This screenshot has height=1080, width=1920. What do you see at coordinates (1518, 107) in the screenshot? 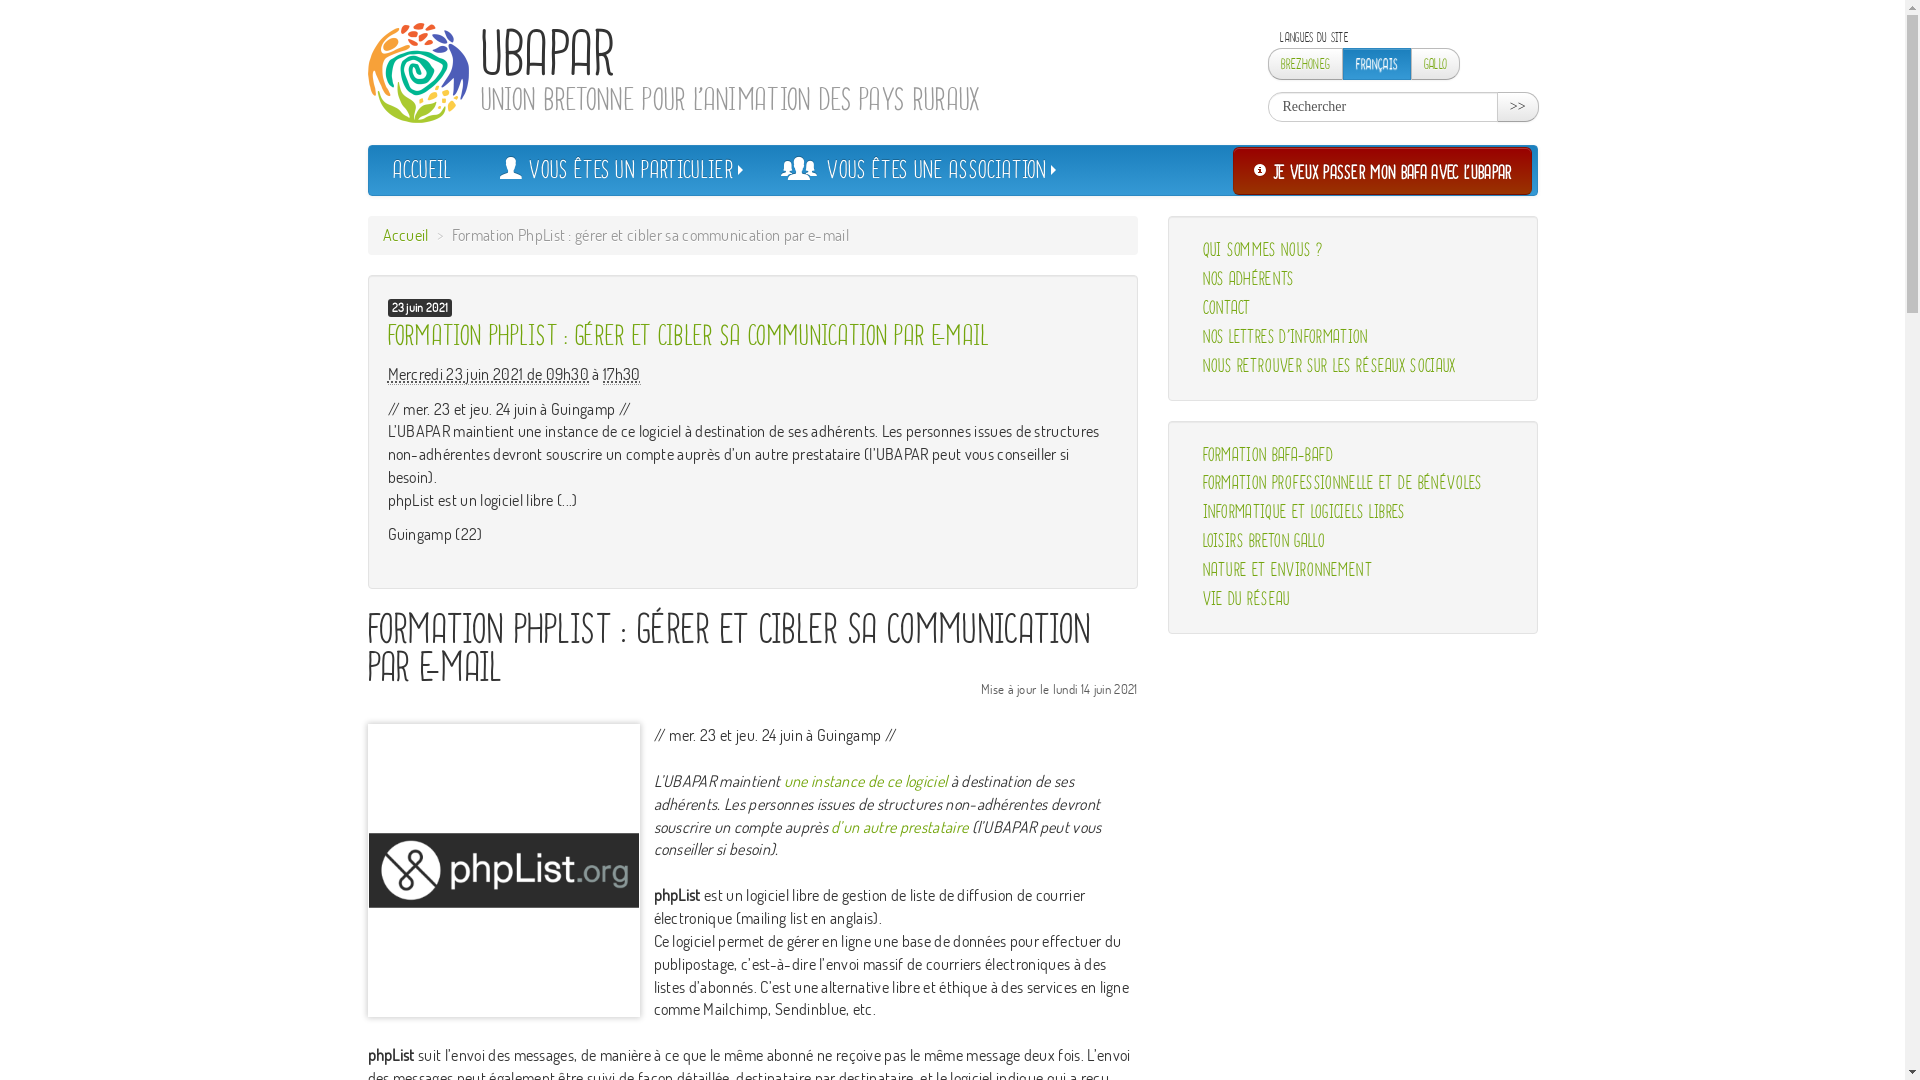
I see `>>` at bounding box center [1518, 107].